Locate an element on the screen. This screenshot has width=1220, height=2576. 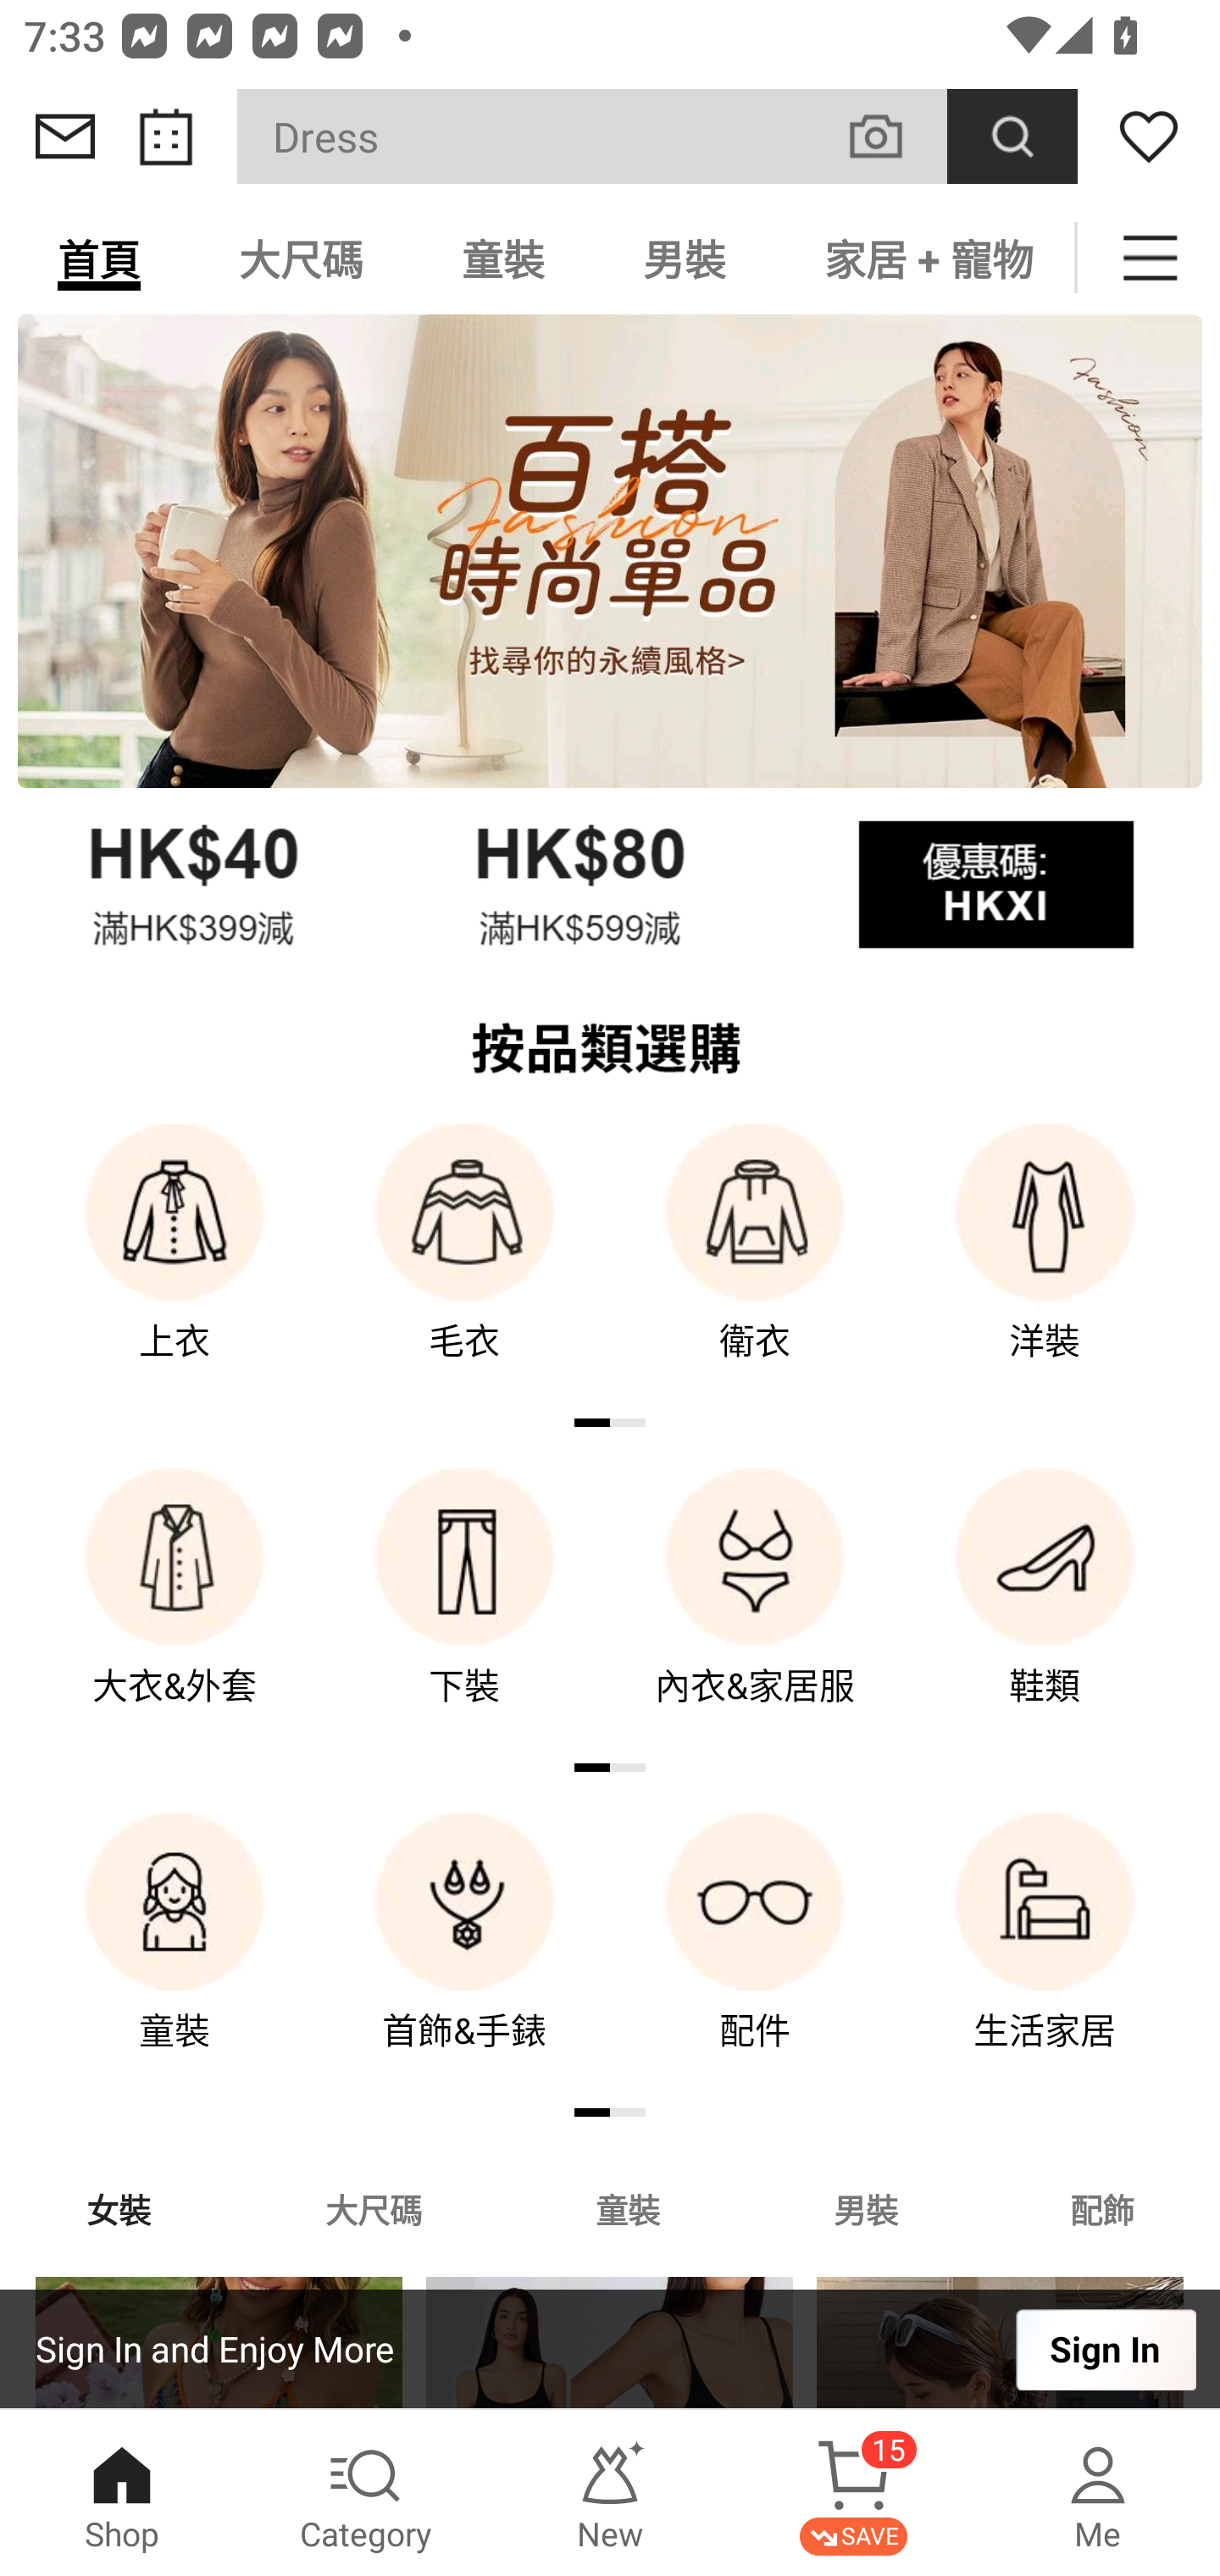
首飾&手錶 is located at coordinates (464, 1955).